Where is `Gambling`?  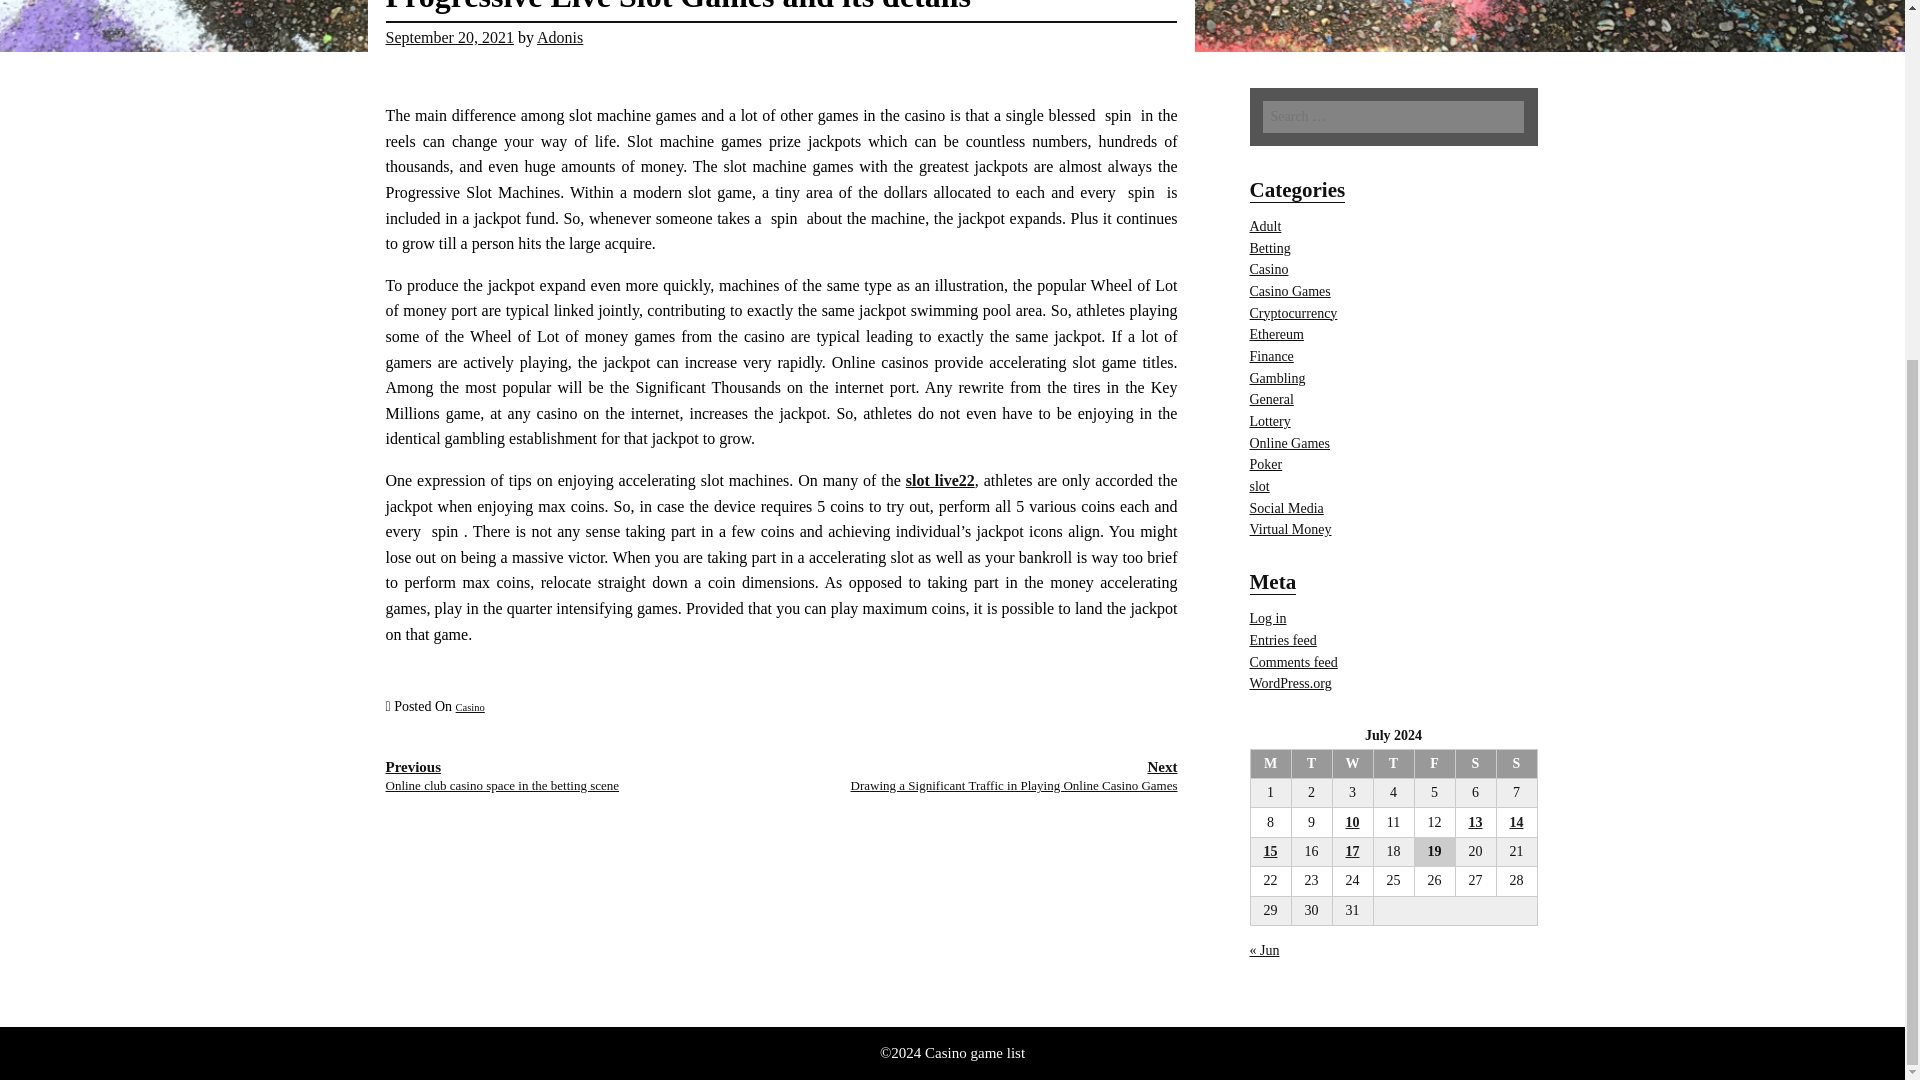
Gambling is located at coordinates (1277, 378).